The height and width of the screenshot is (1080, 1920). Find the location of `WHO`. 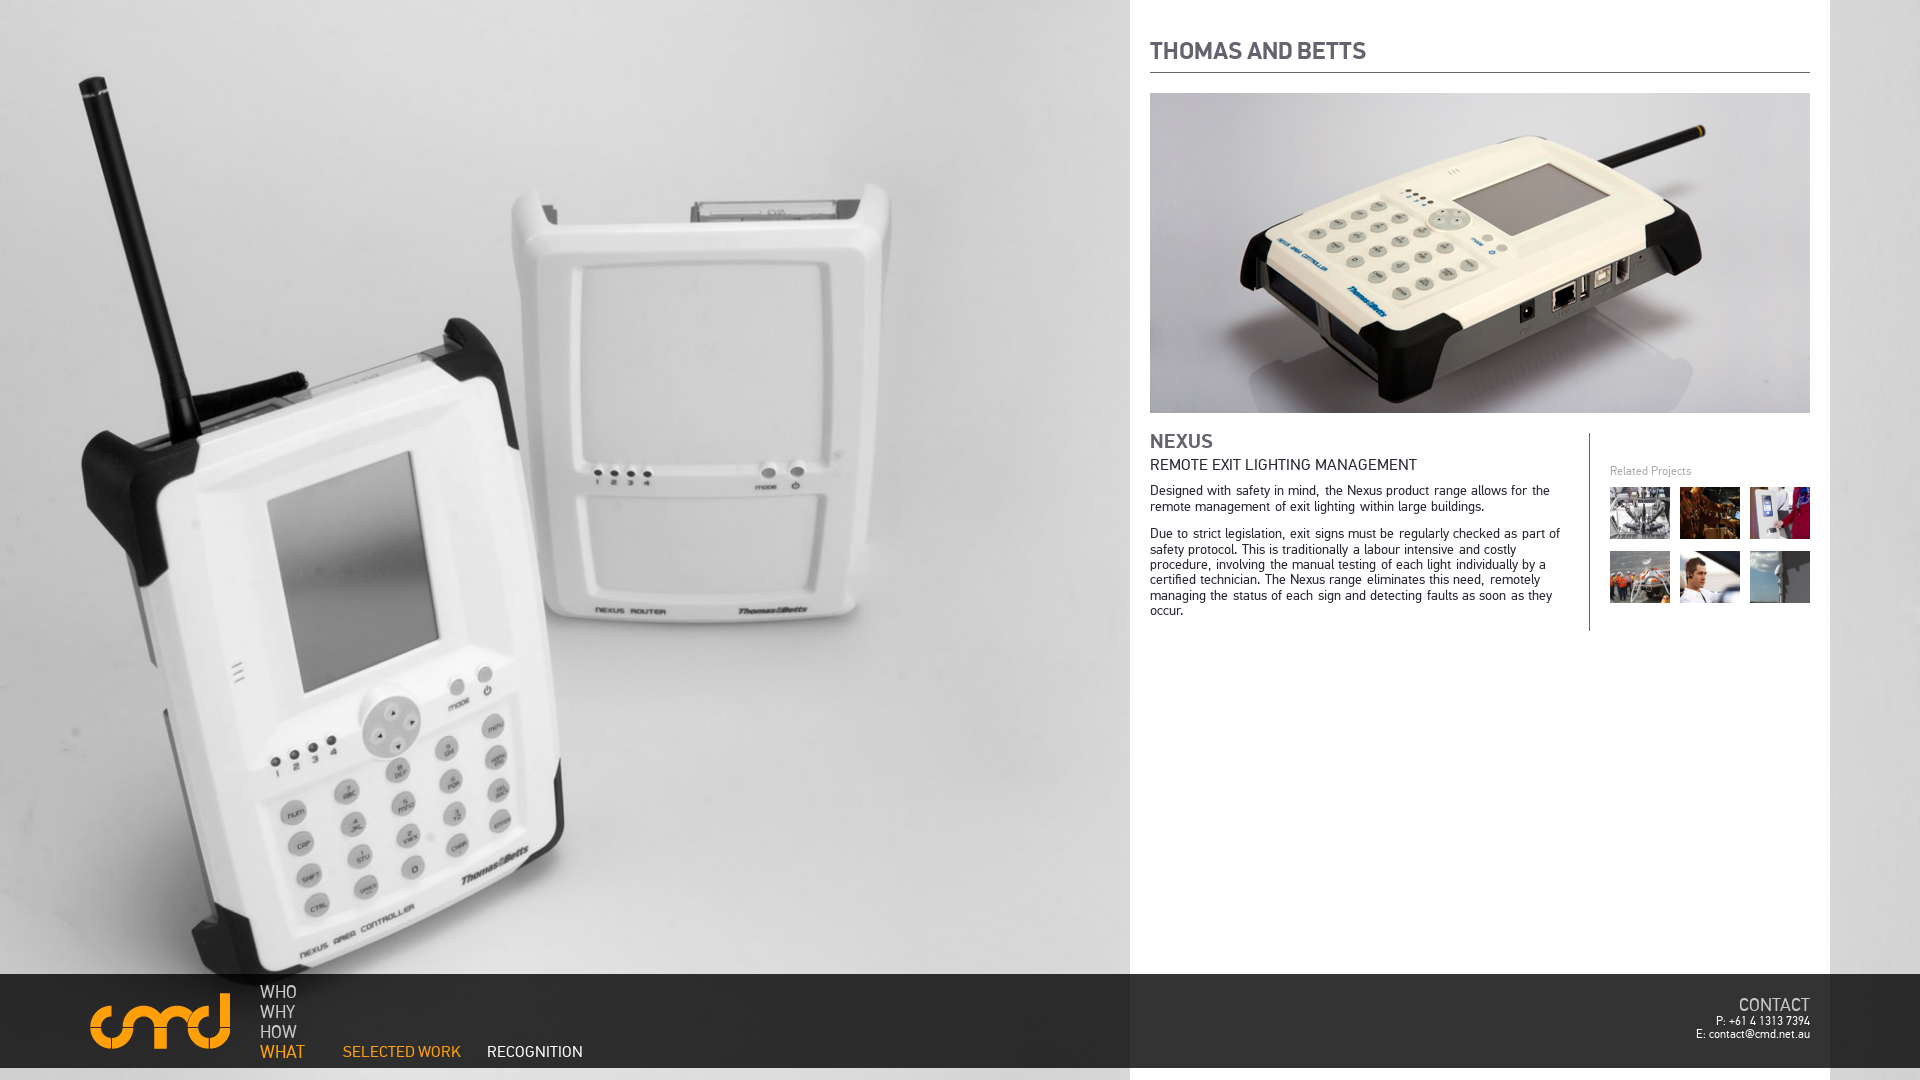

WHO is located at coordinates (290, 991).